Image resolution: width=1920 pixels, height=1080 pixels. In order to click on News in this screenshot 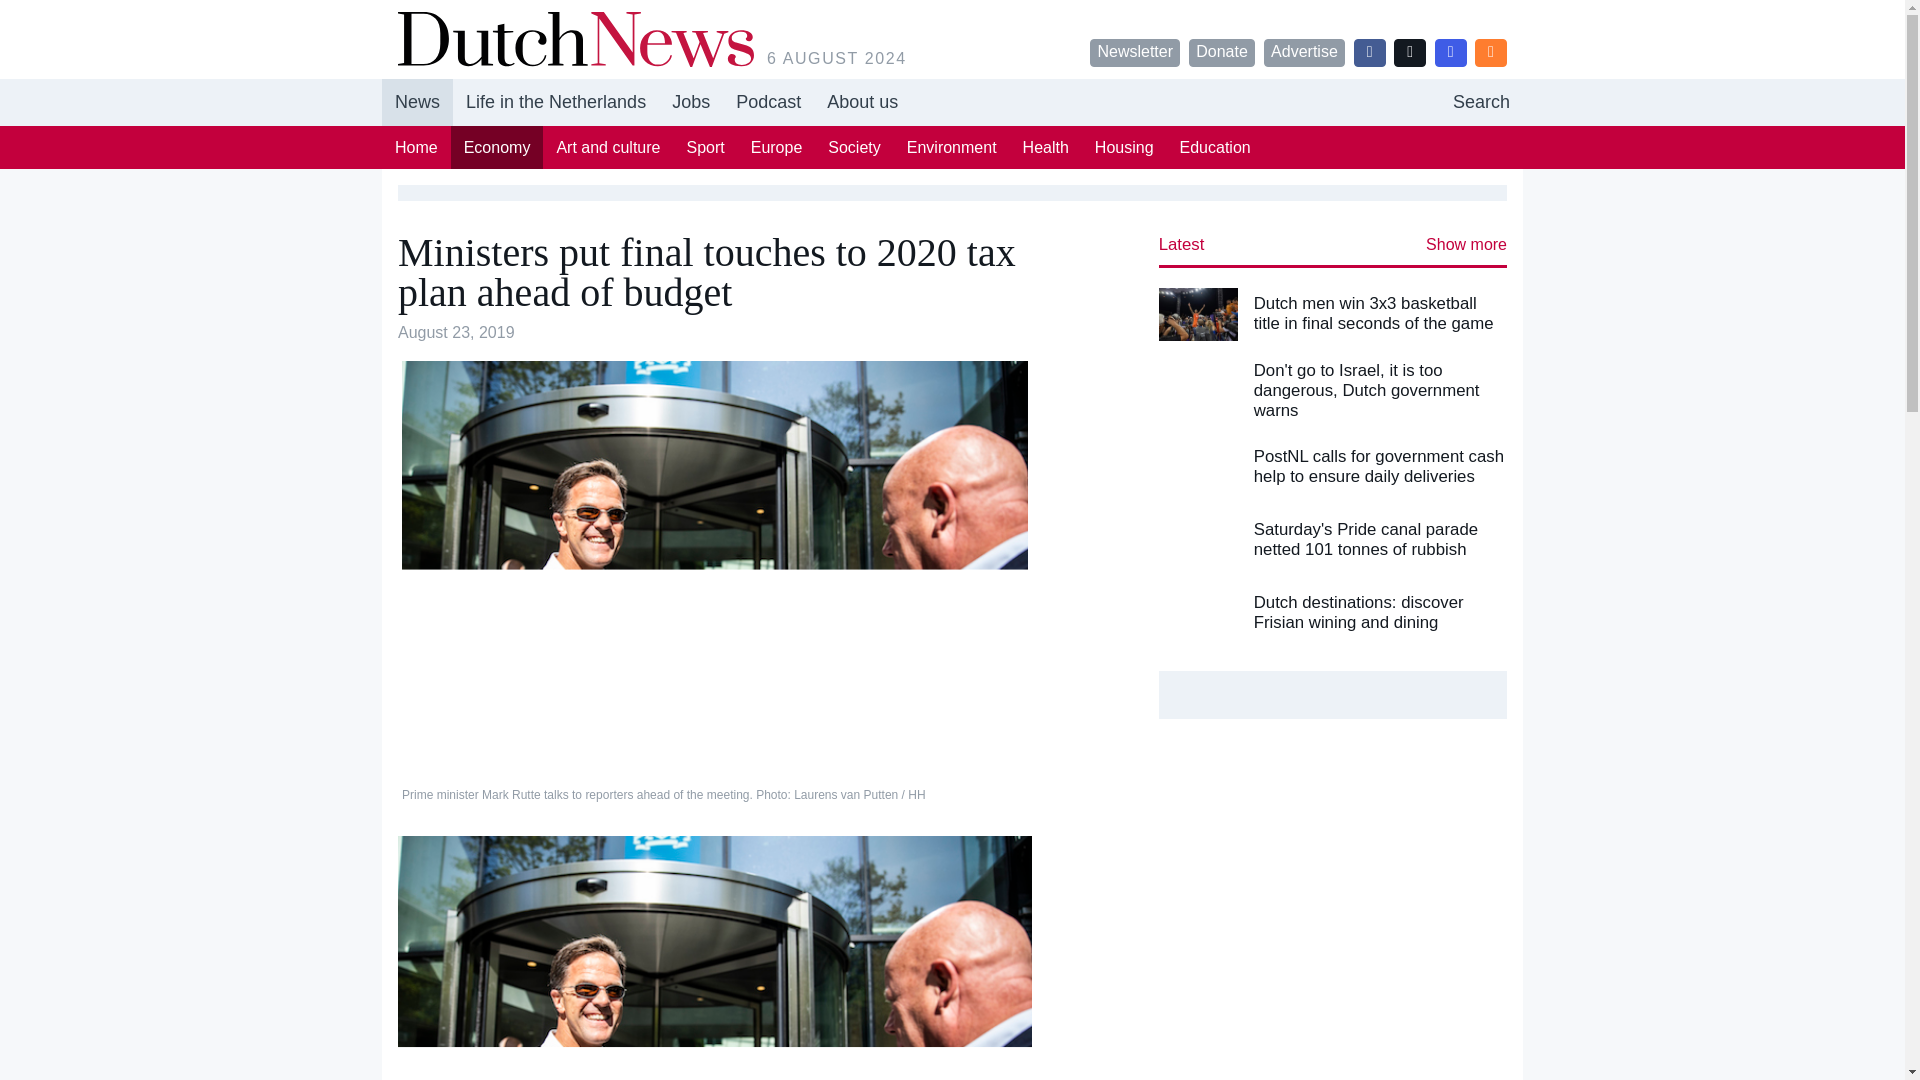, I will do `click(418, 102)`.